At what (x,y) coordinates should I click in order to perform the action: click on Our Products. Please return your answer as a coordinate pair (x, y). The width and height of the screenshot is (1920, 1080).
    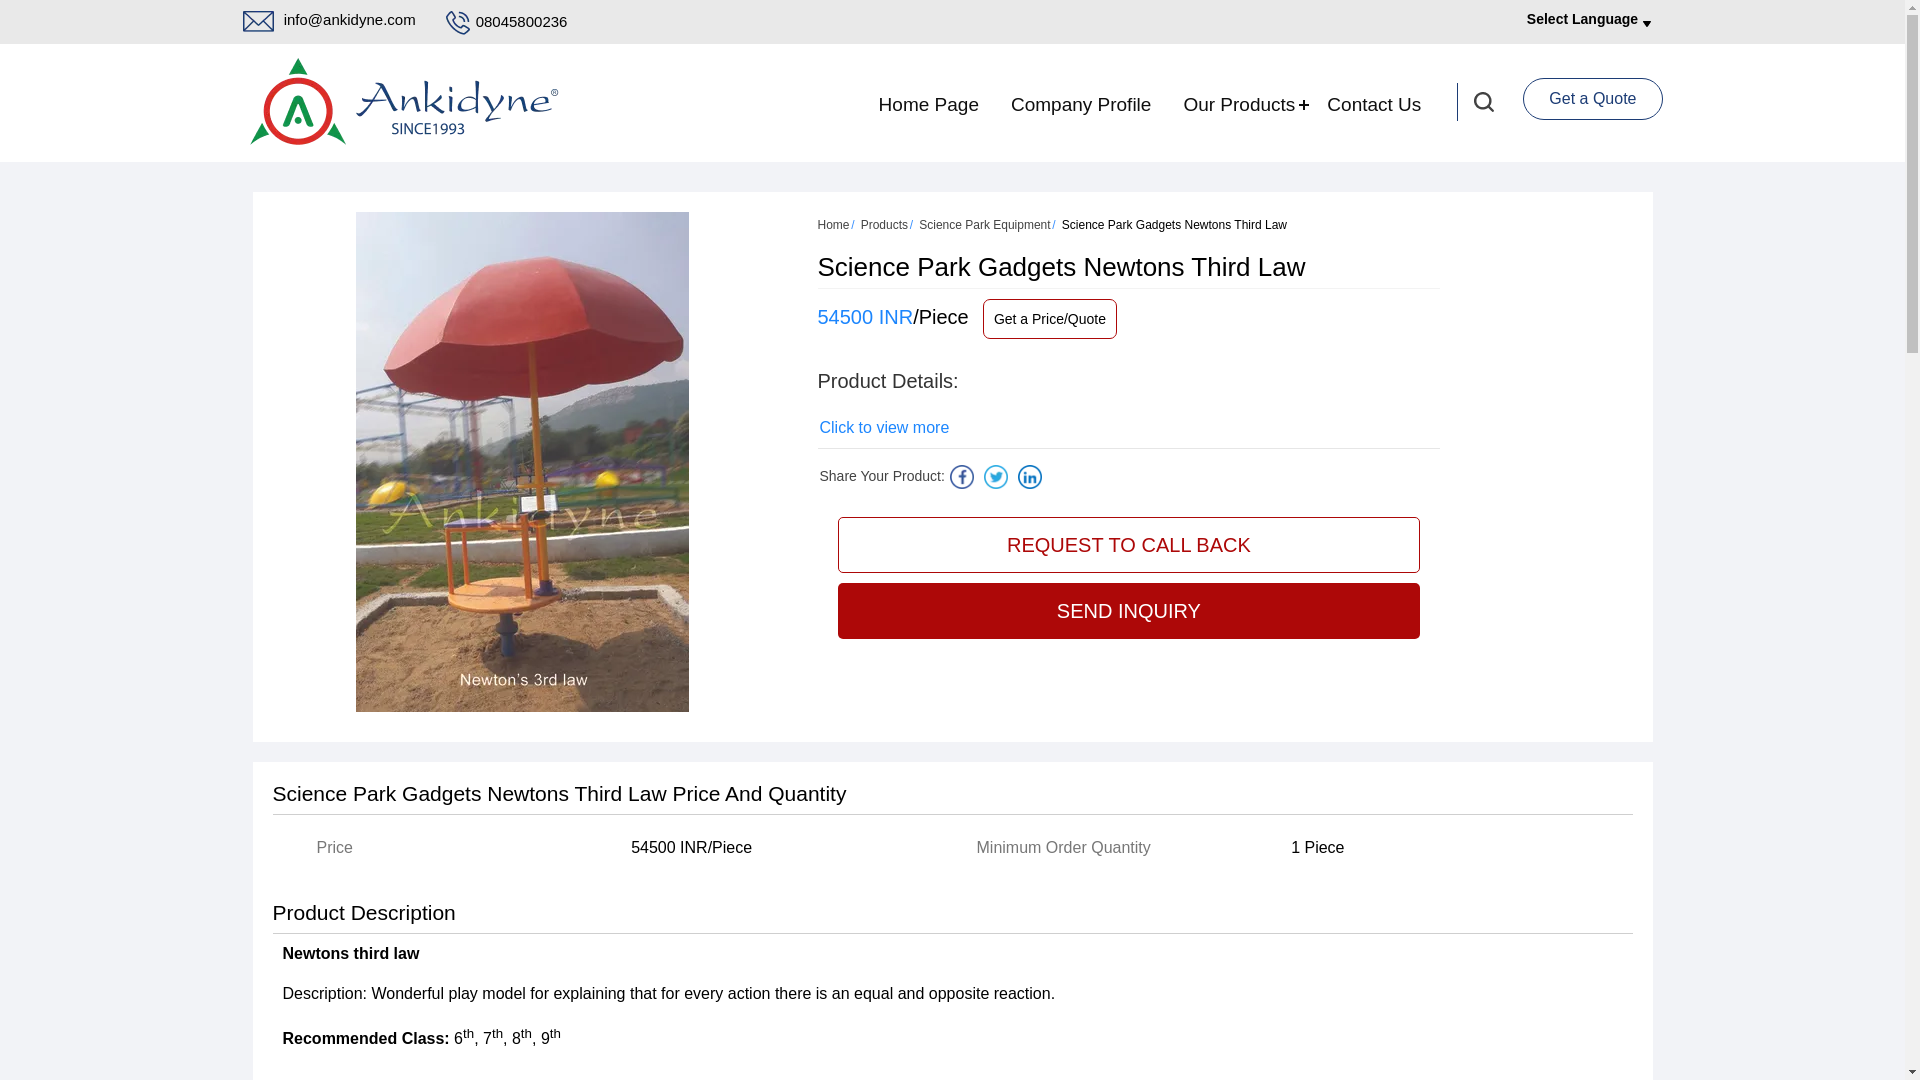
    Looking at the image, I should click on (1239, 104).